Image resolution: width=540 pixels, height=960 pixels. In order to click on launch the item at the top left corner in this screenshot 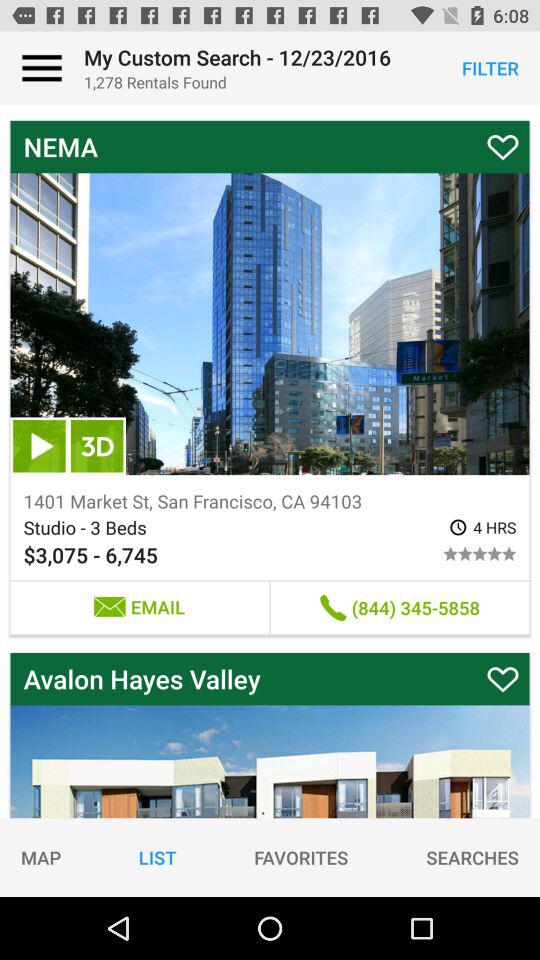, I will do `click(42, 68)`.